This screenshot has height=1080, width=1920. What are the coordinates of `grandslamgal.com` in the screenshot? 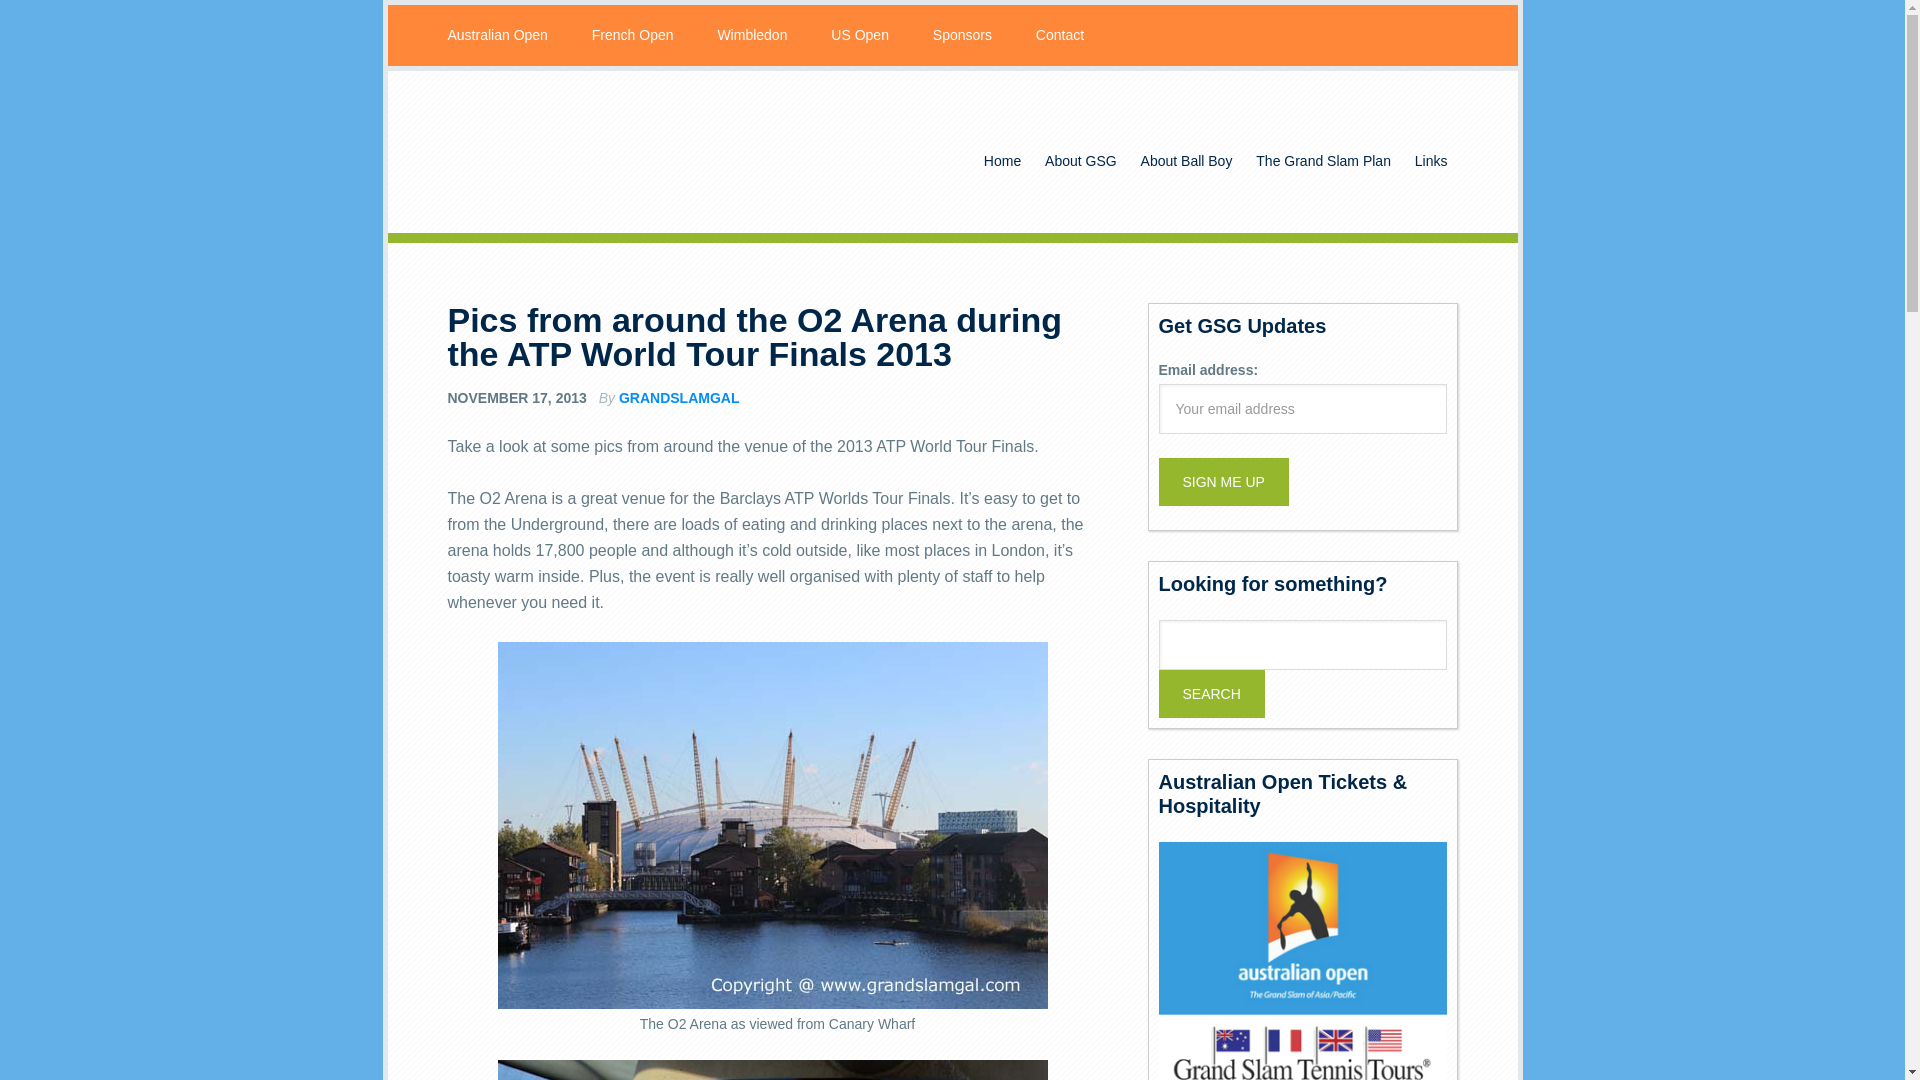 It's located at (608, 152).